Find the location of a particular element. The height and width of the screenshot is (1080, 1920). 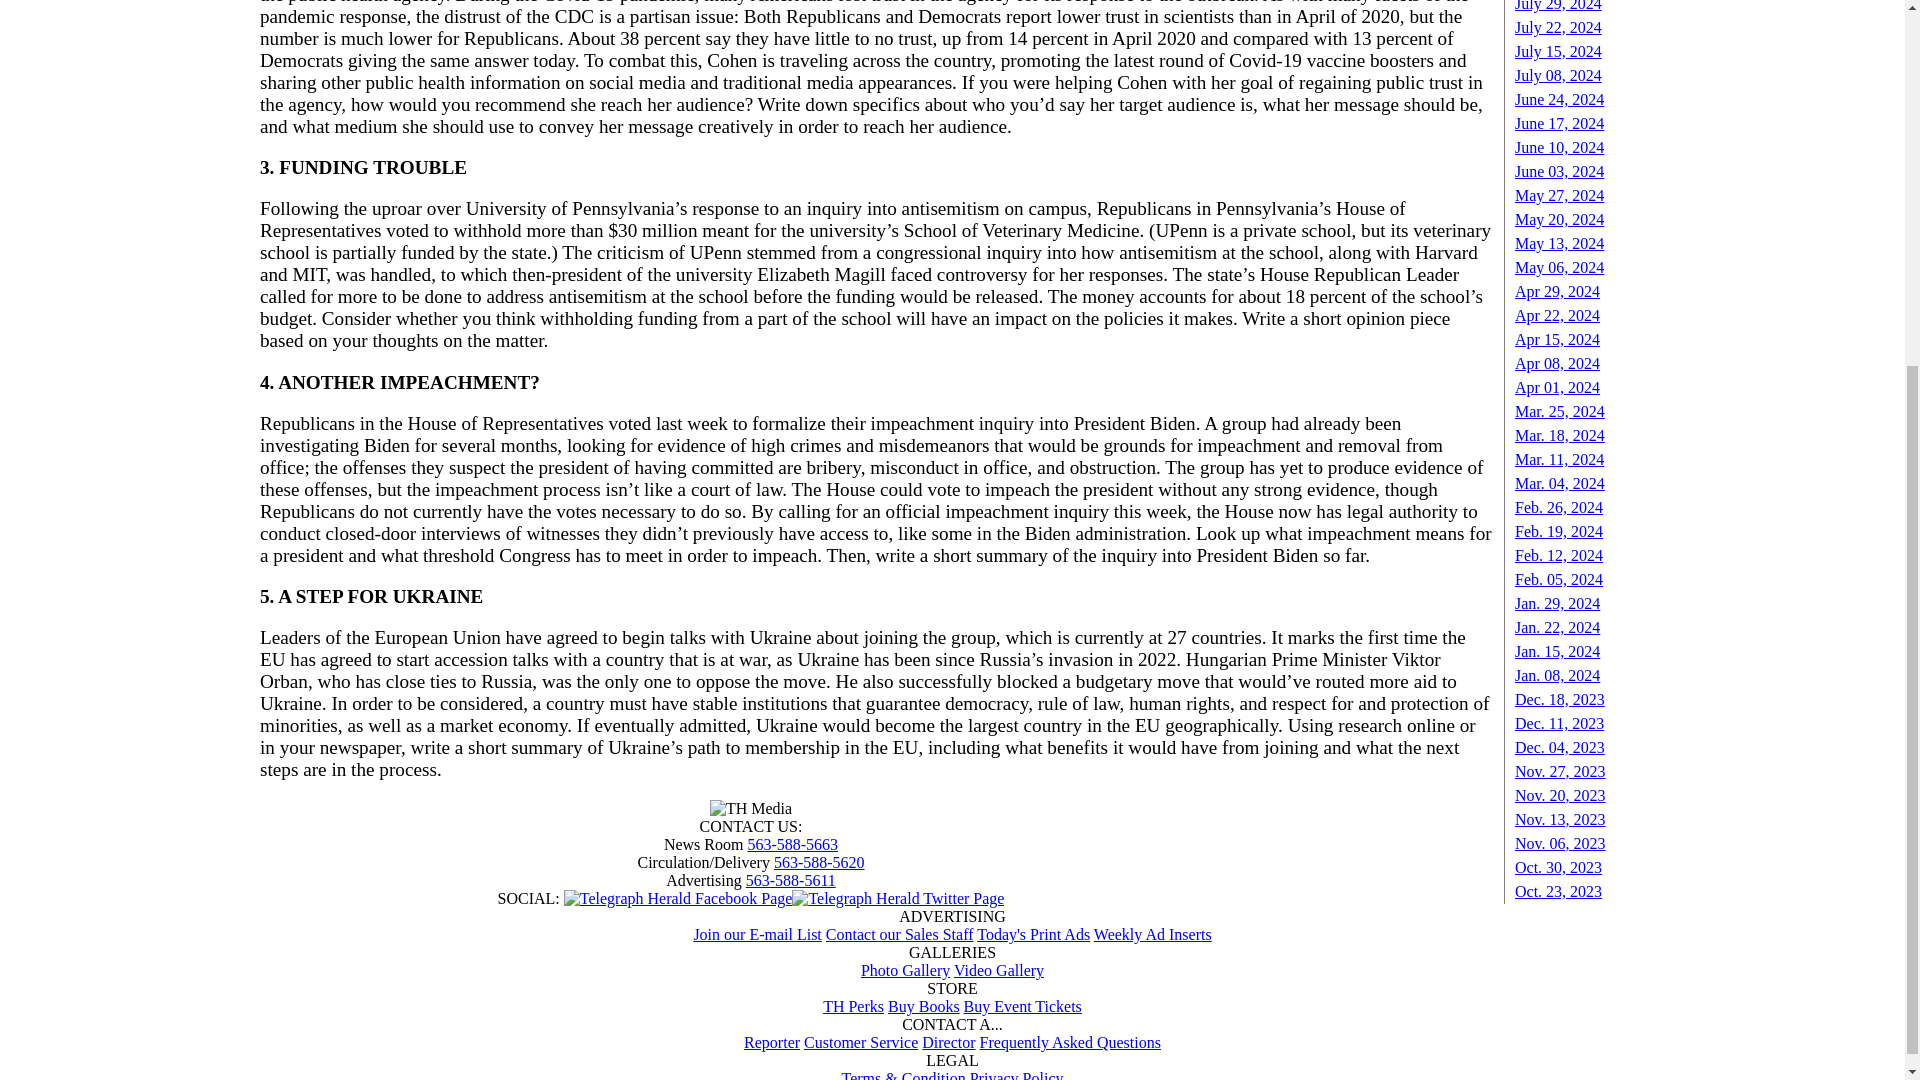

June 24, 2024 is located at coordinates (1558, 99).